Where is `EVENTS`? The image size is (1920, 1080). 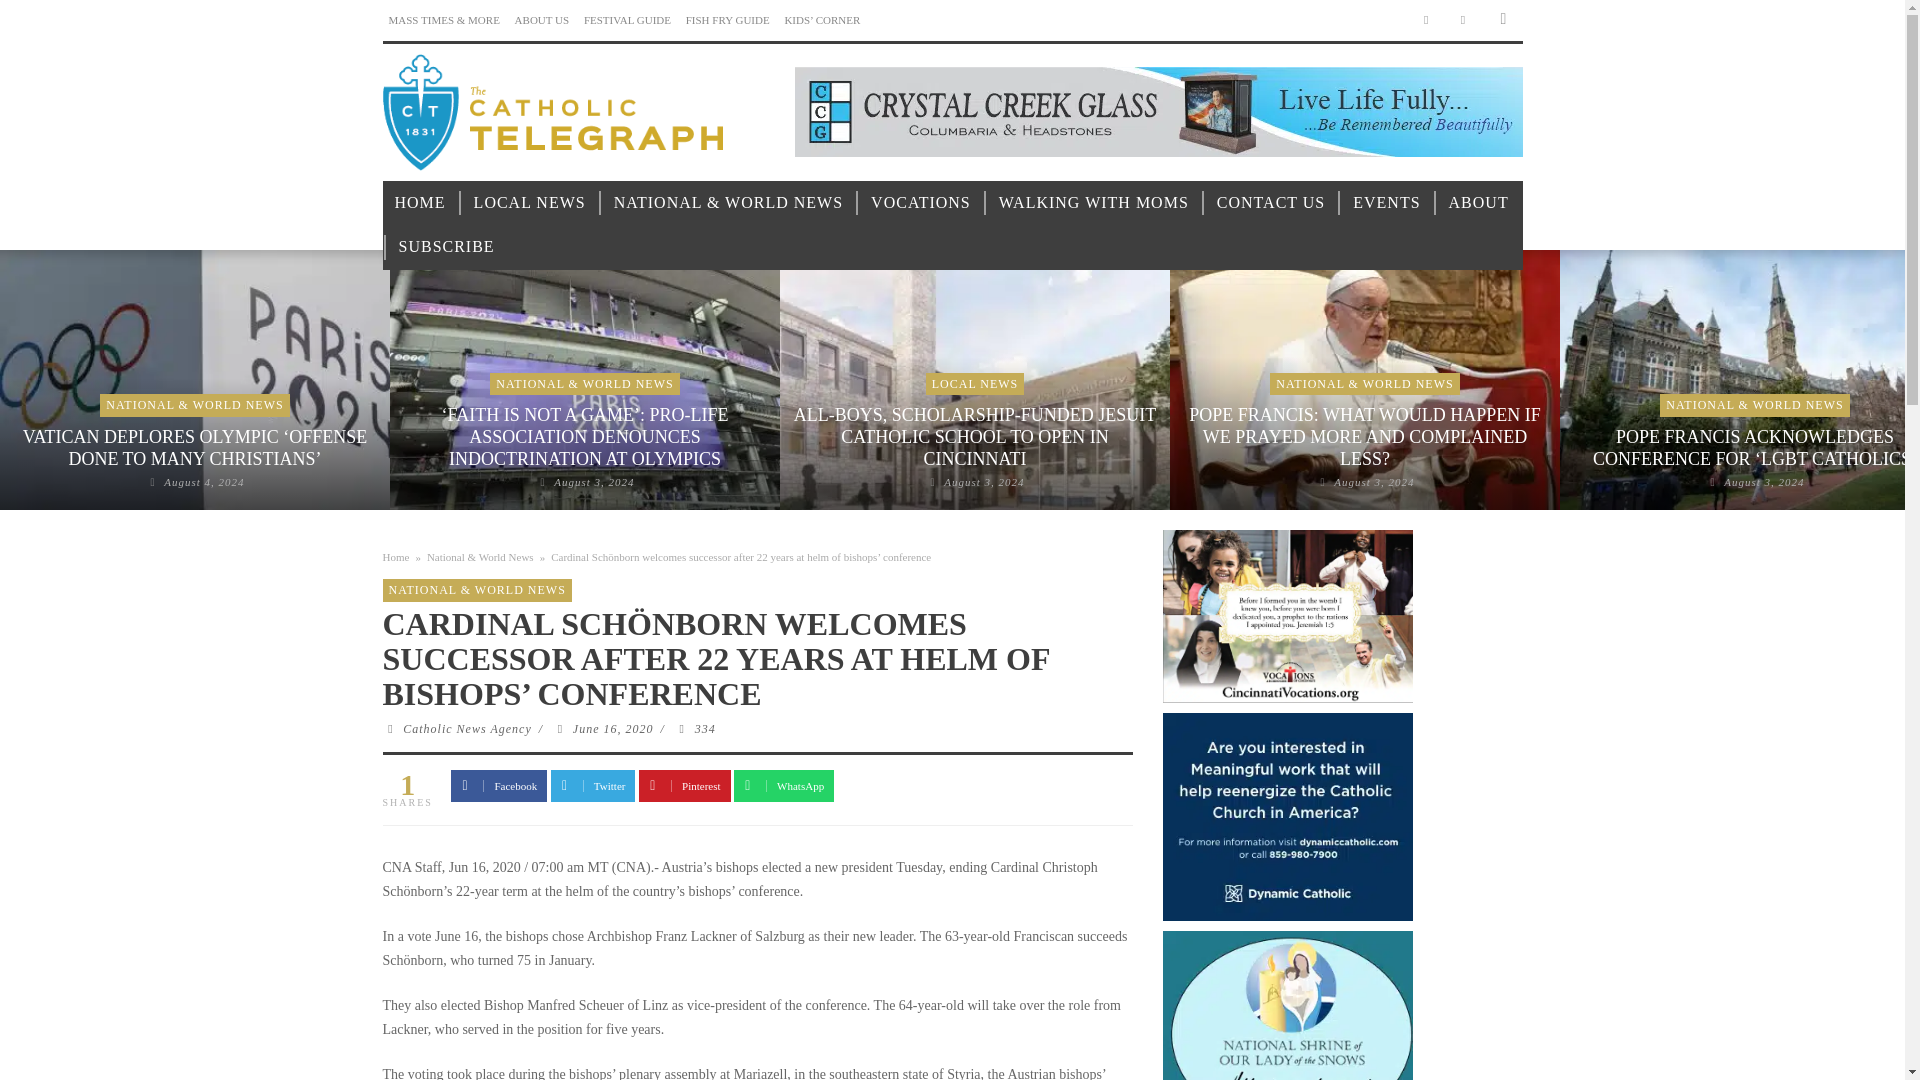 EVENTS is located at coordinates (1386, 203).